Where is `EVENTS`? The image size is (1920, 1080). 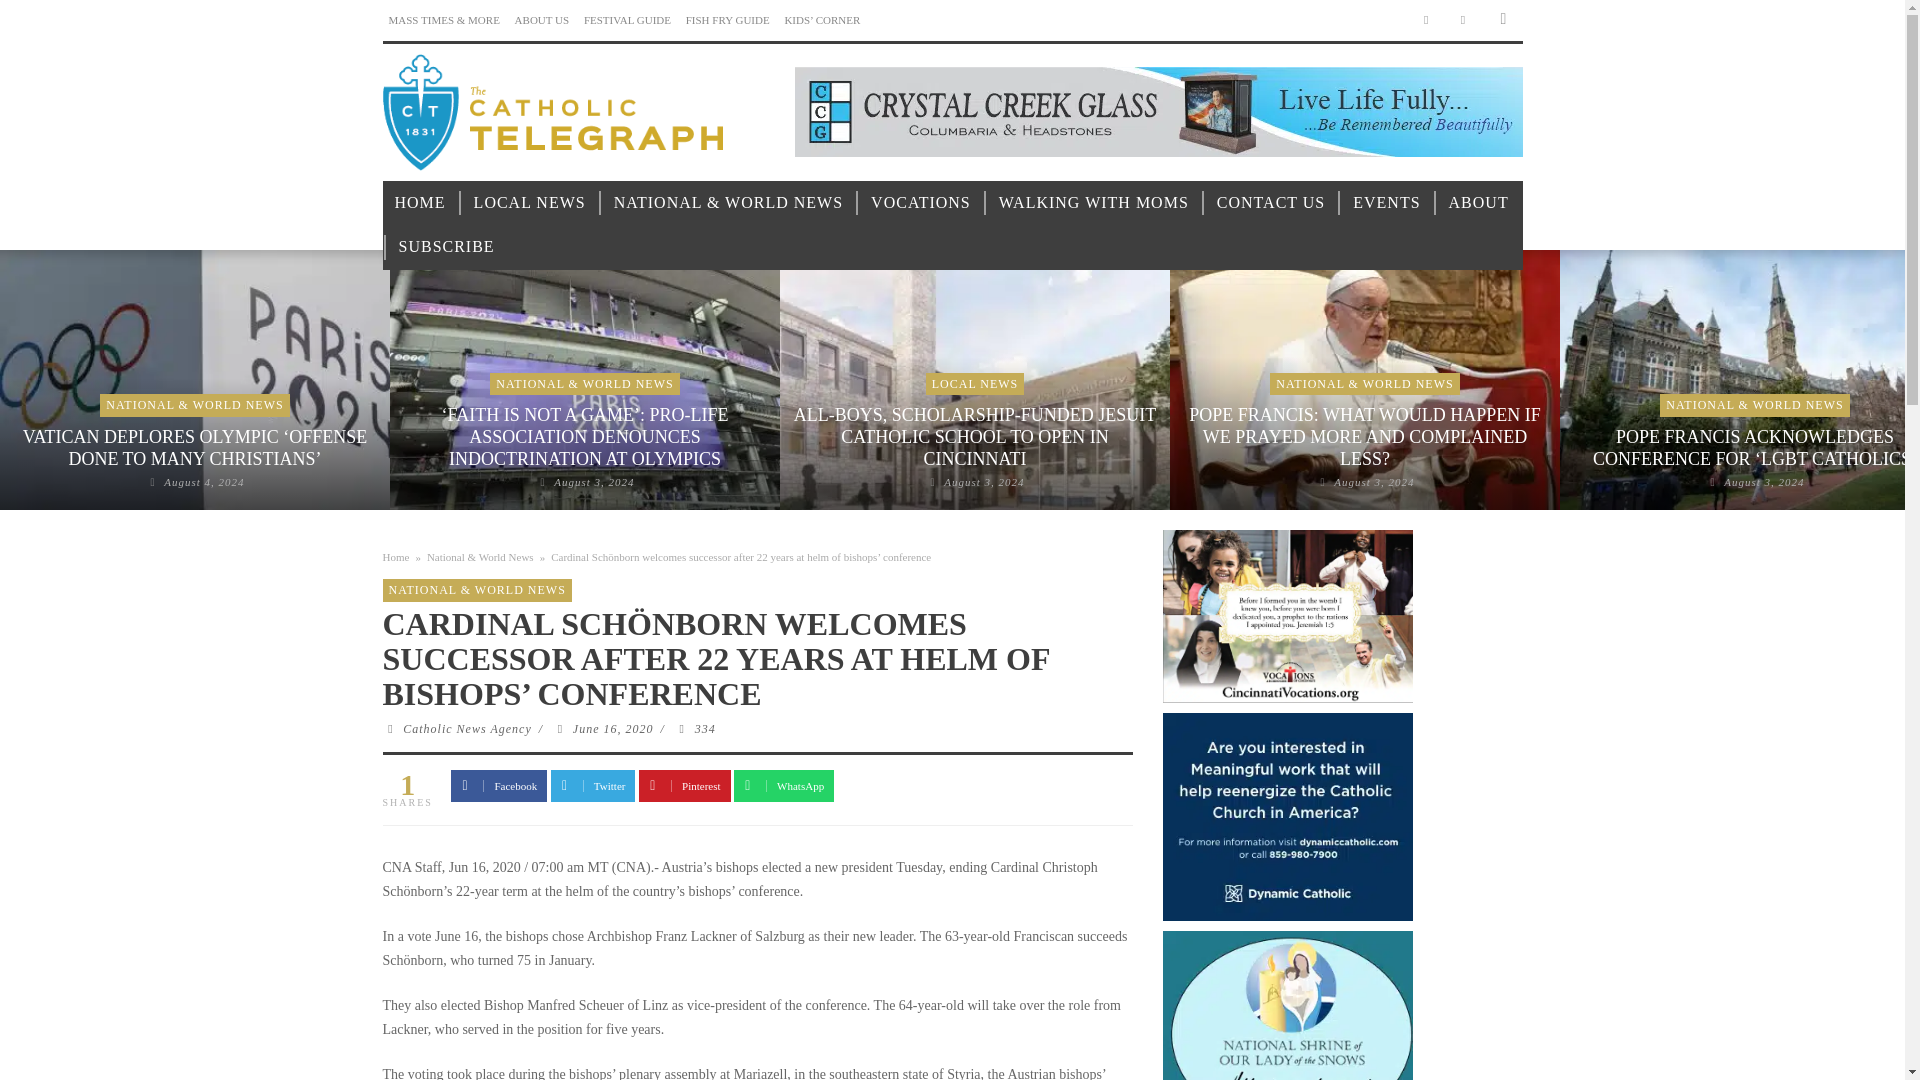 EVENTS is located at coordinates (1386, 203).